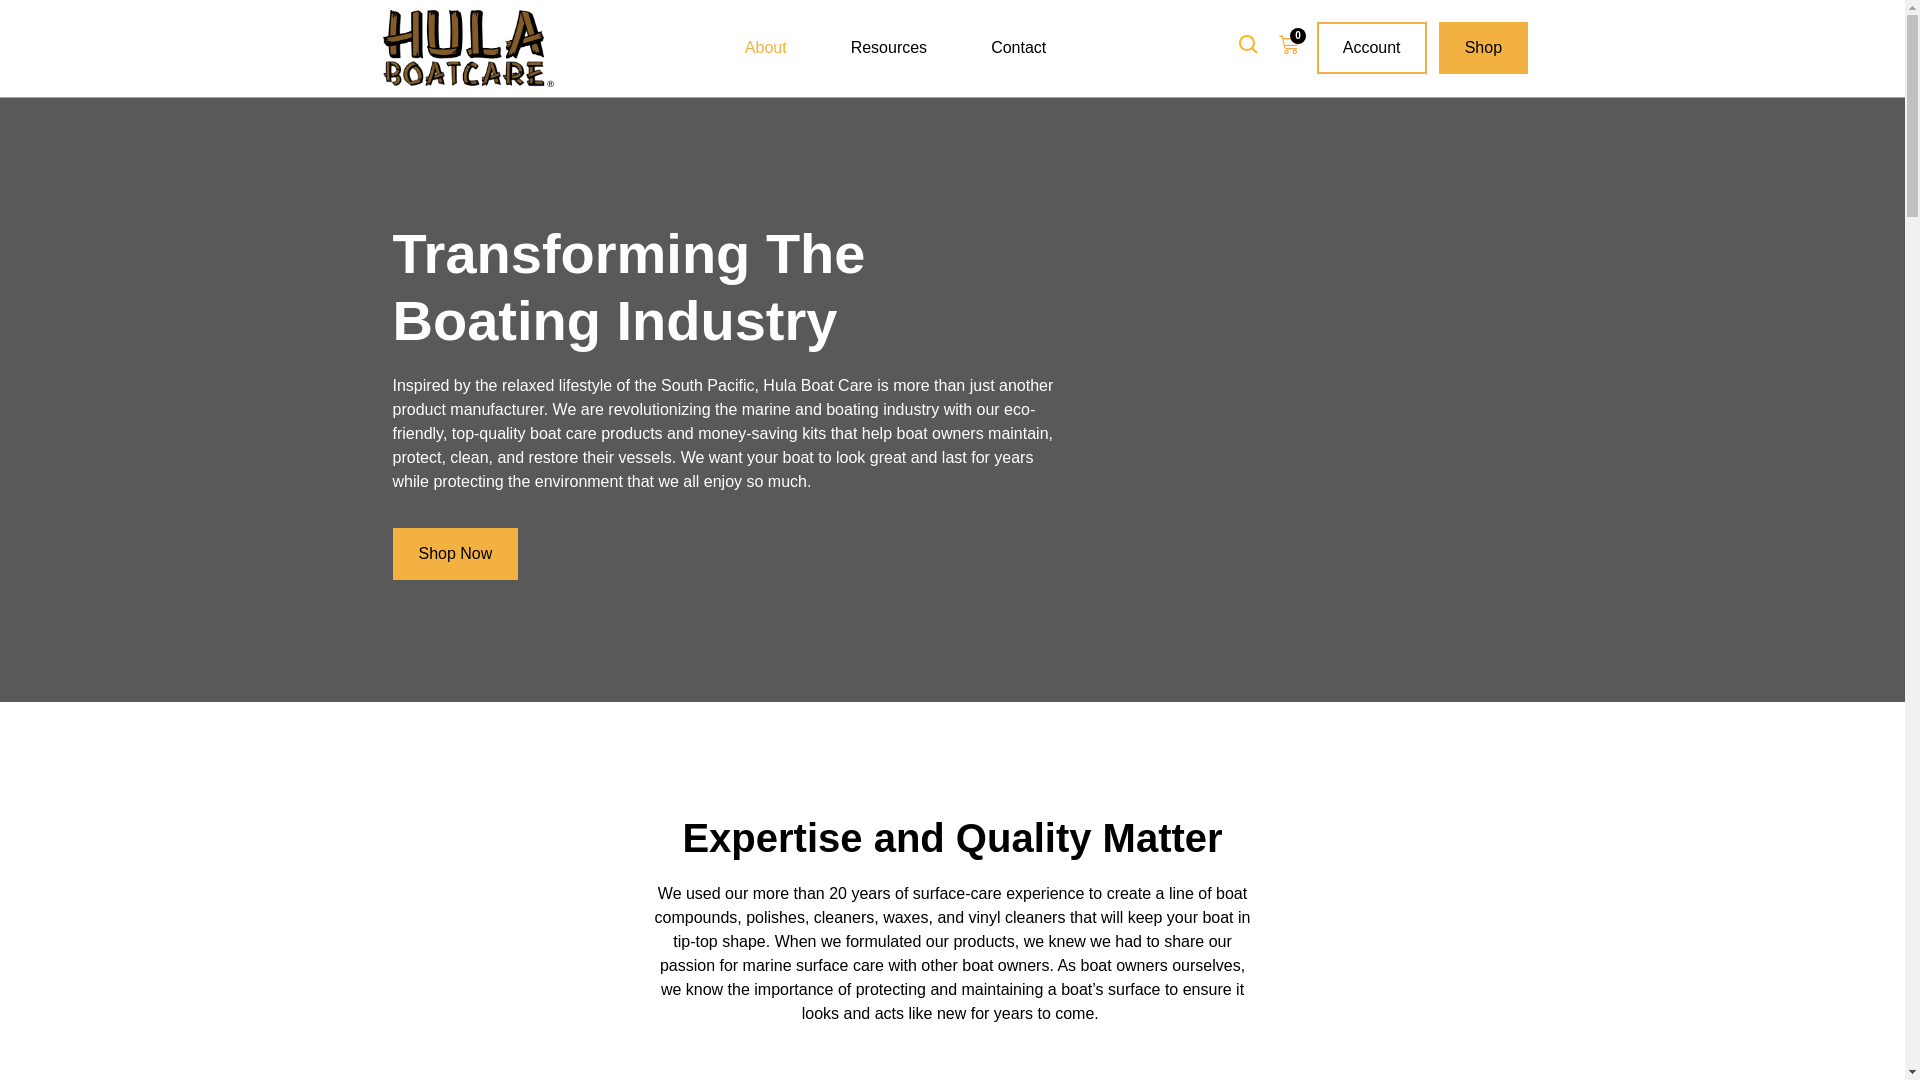 This screenshot has height=1080, width=1920. What do you see at coordinates (1018, 48) in the screenshot?
I see `Contact` at bounding box center [1018, 48].